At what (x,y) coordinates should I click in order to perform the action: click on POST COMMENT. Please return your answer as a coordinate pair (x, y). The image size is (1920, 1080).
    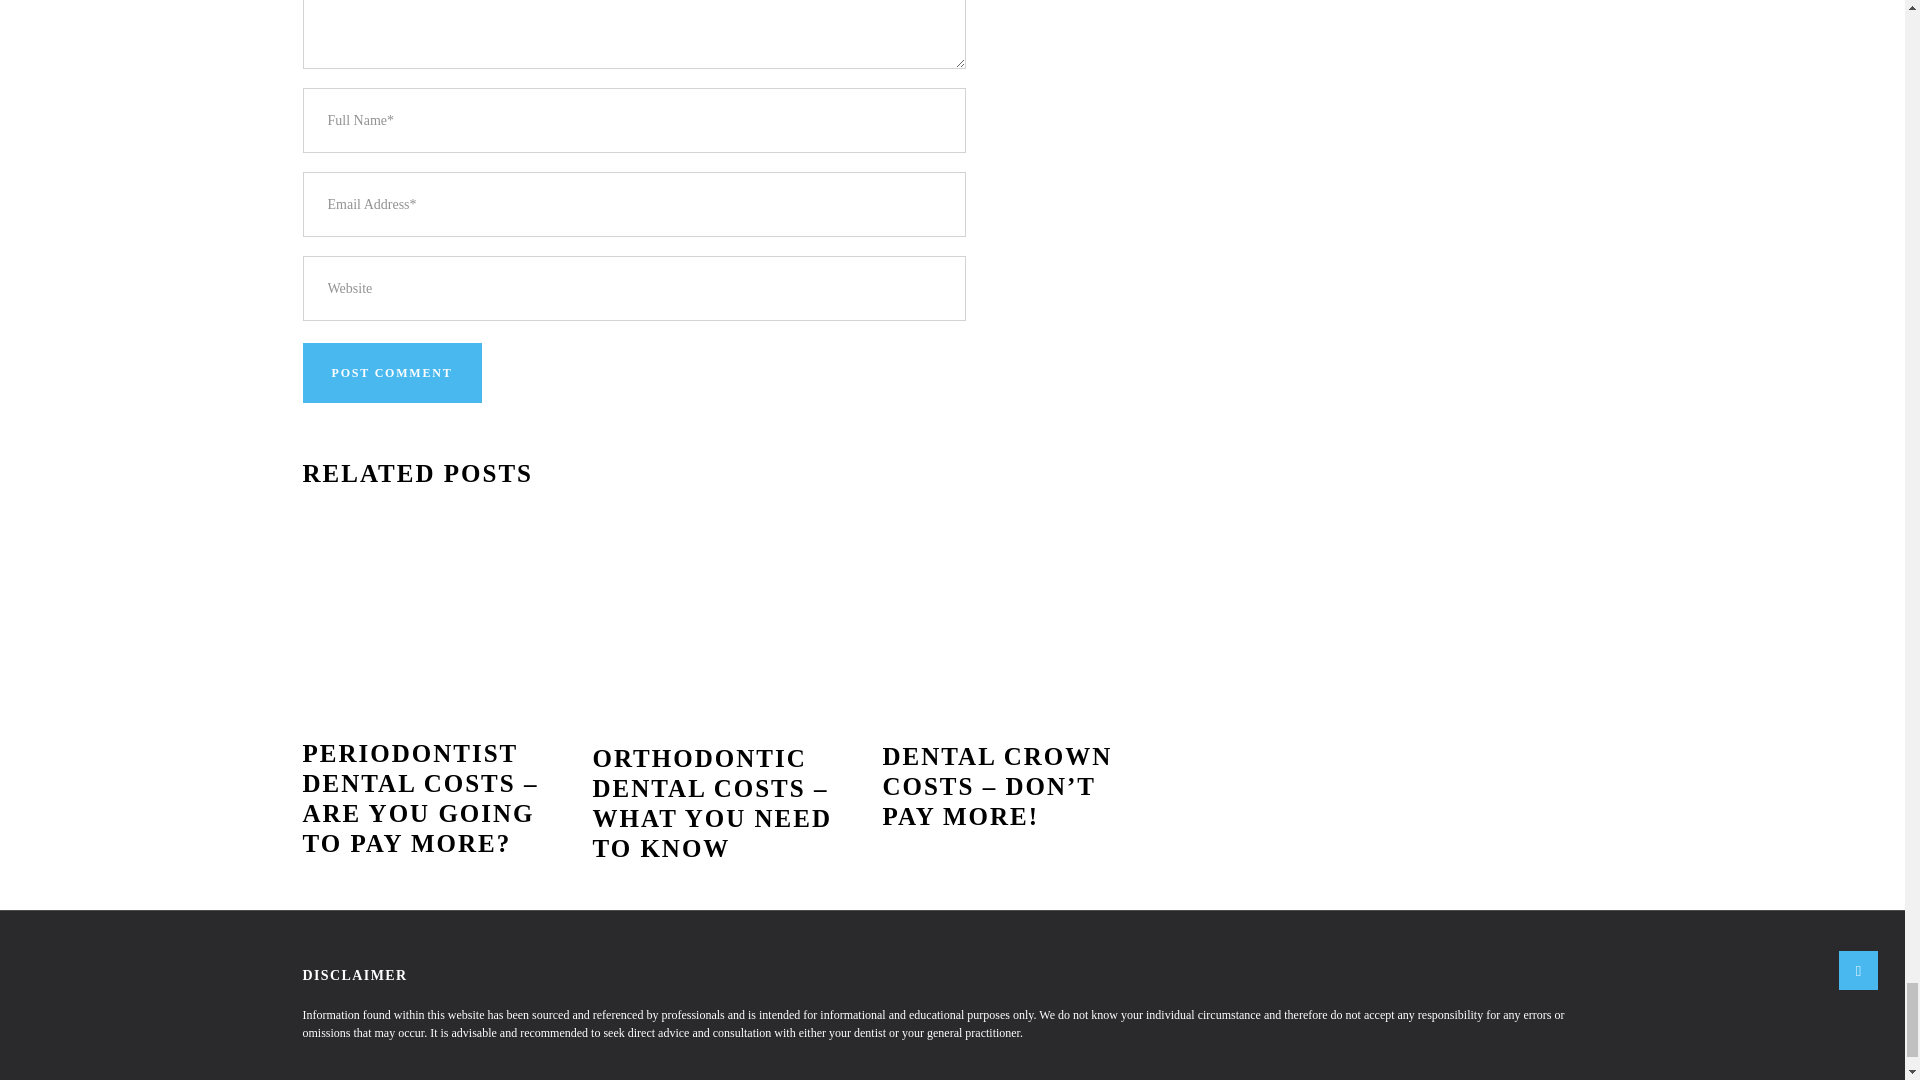
    Looking at the image, I should click on (391, 372).